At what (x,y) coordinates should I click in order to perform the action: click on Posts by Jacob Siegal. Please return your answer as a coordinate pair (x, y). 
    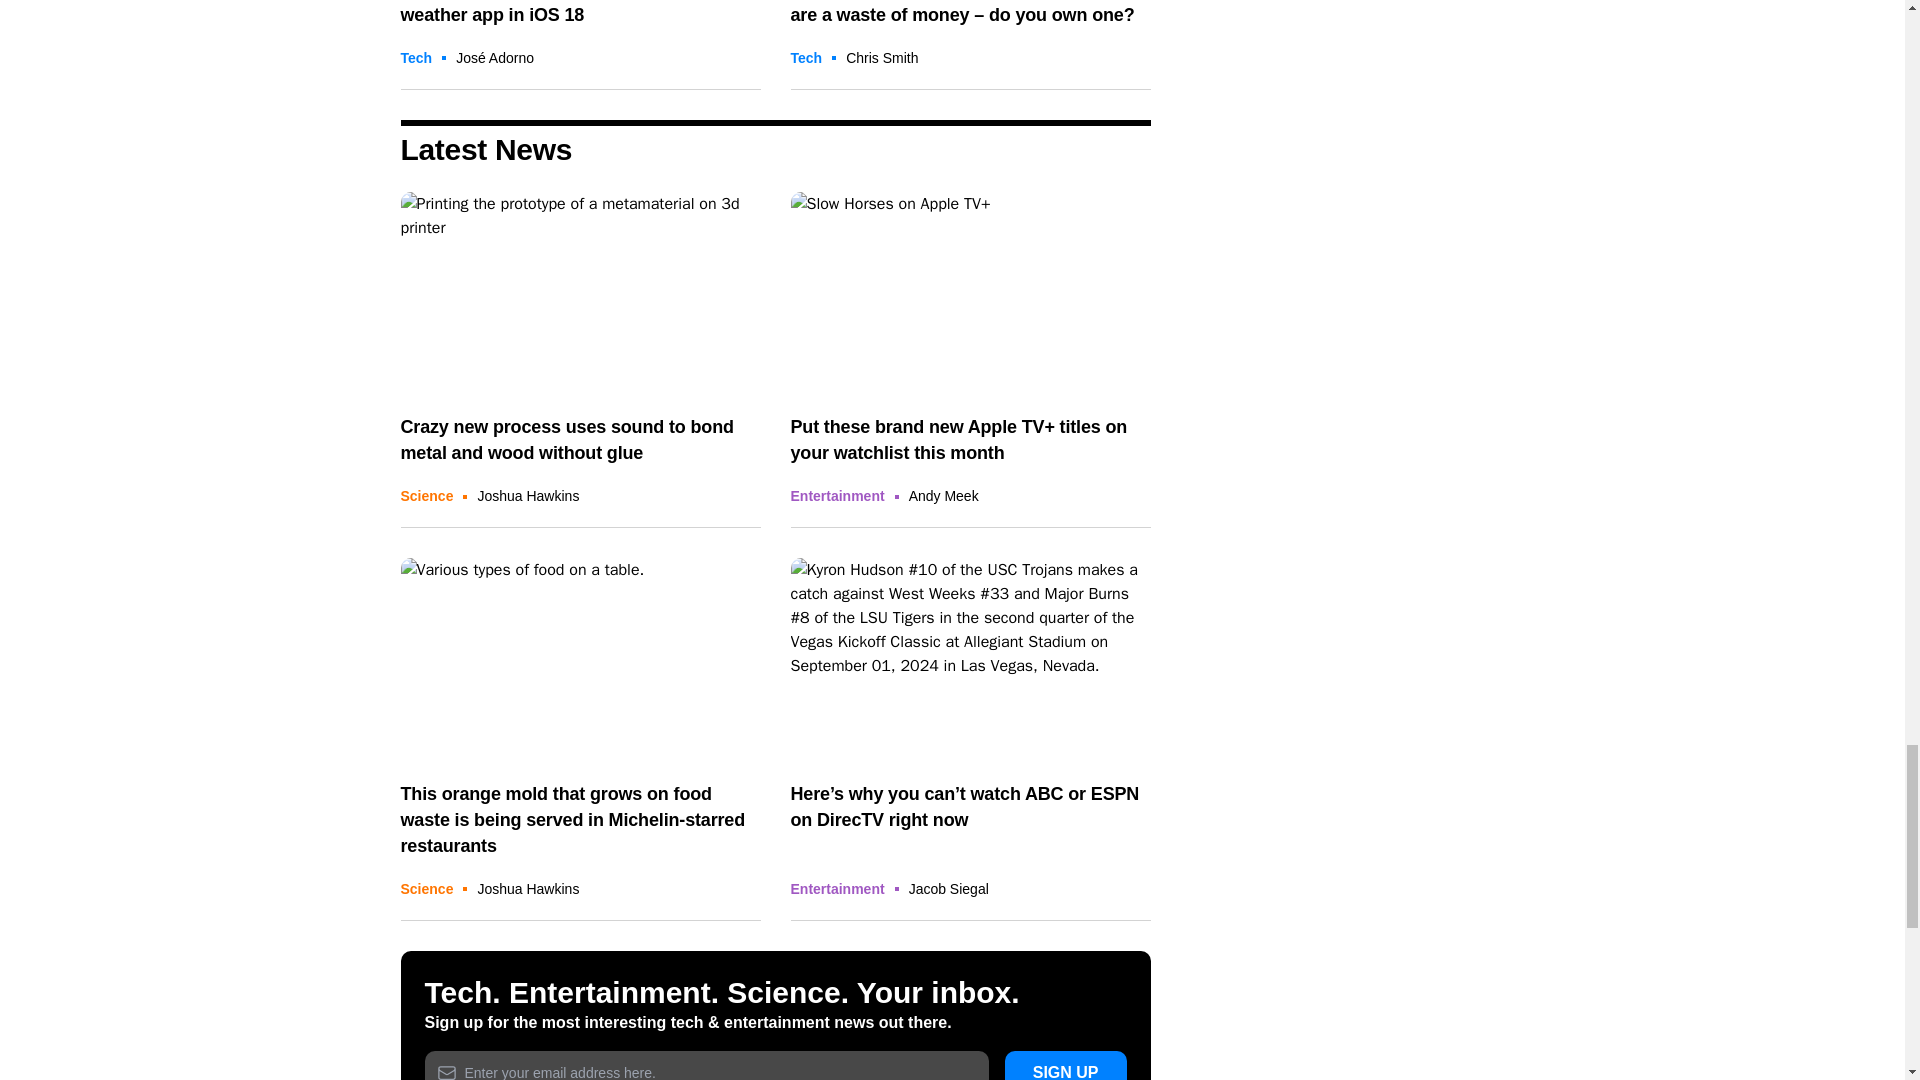
    Looking at the image, I should click on (948, 889).